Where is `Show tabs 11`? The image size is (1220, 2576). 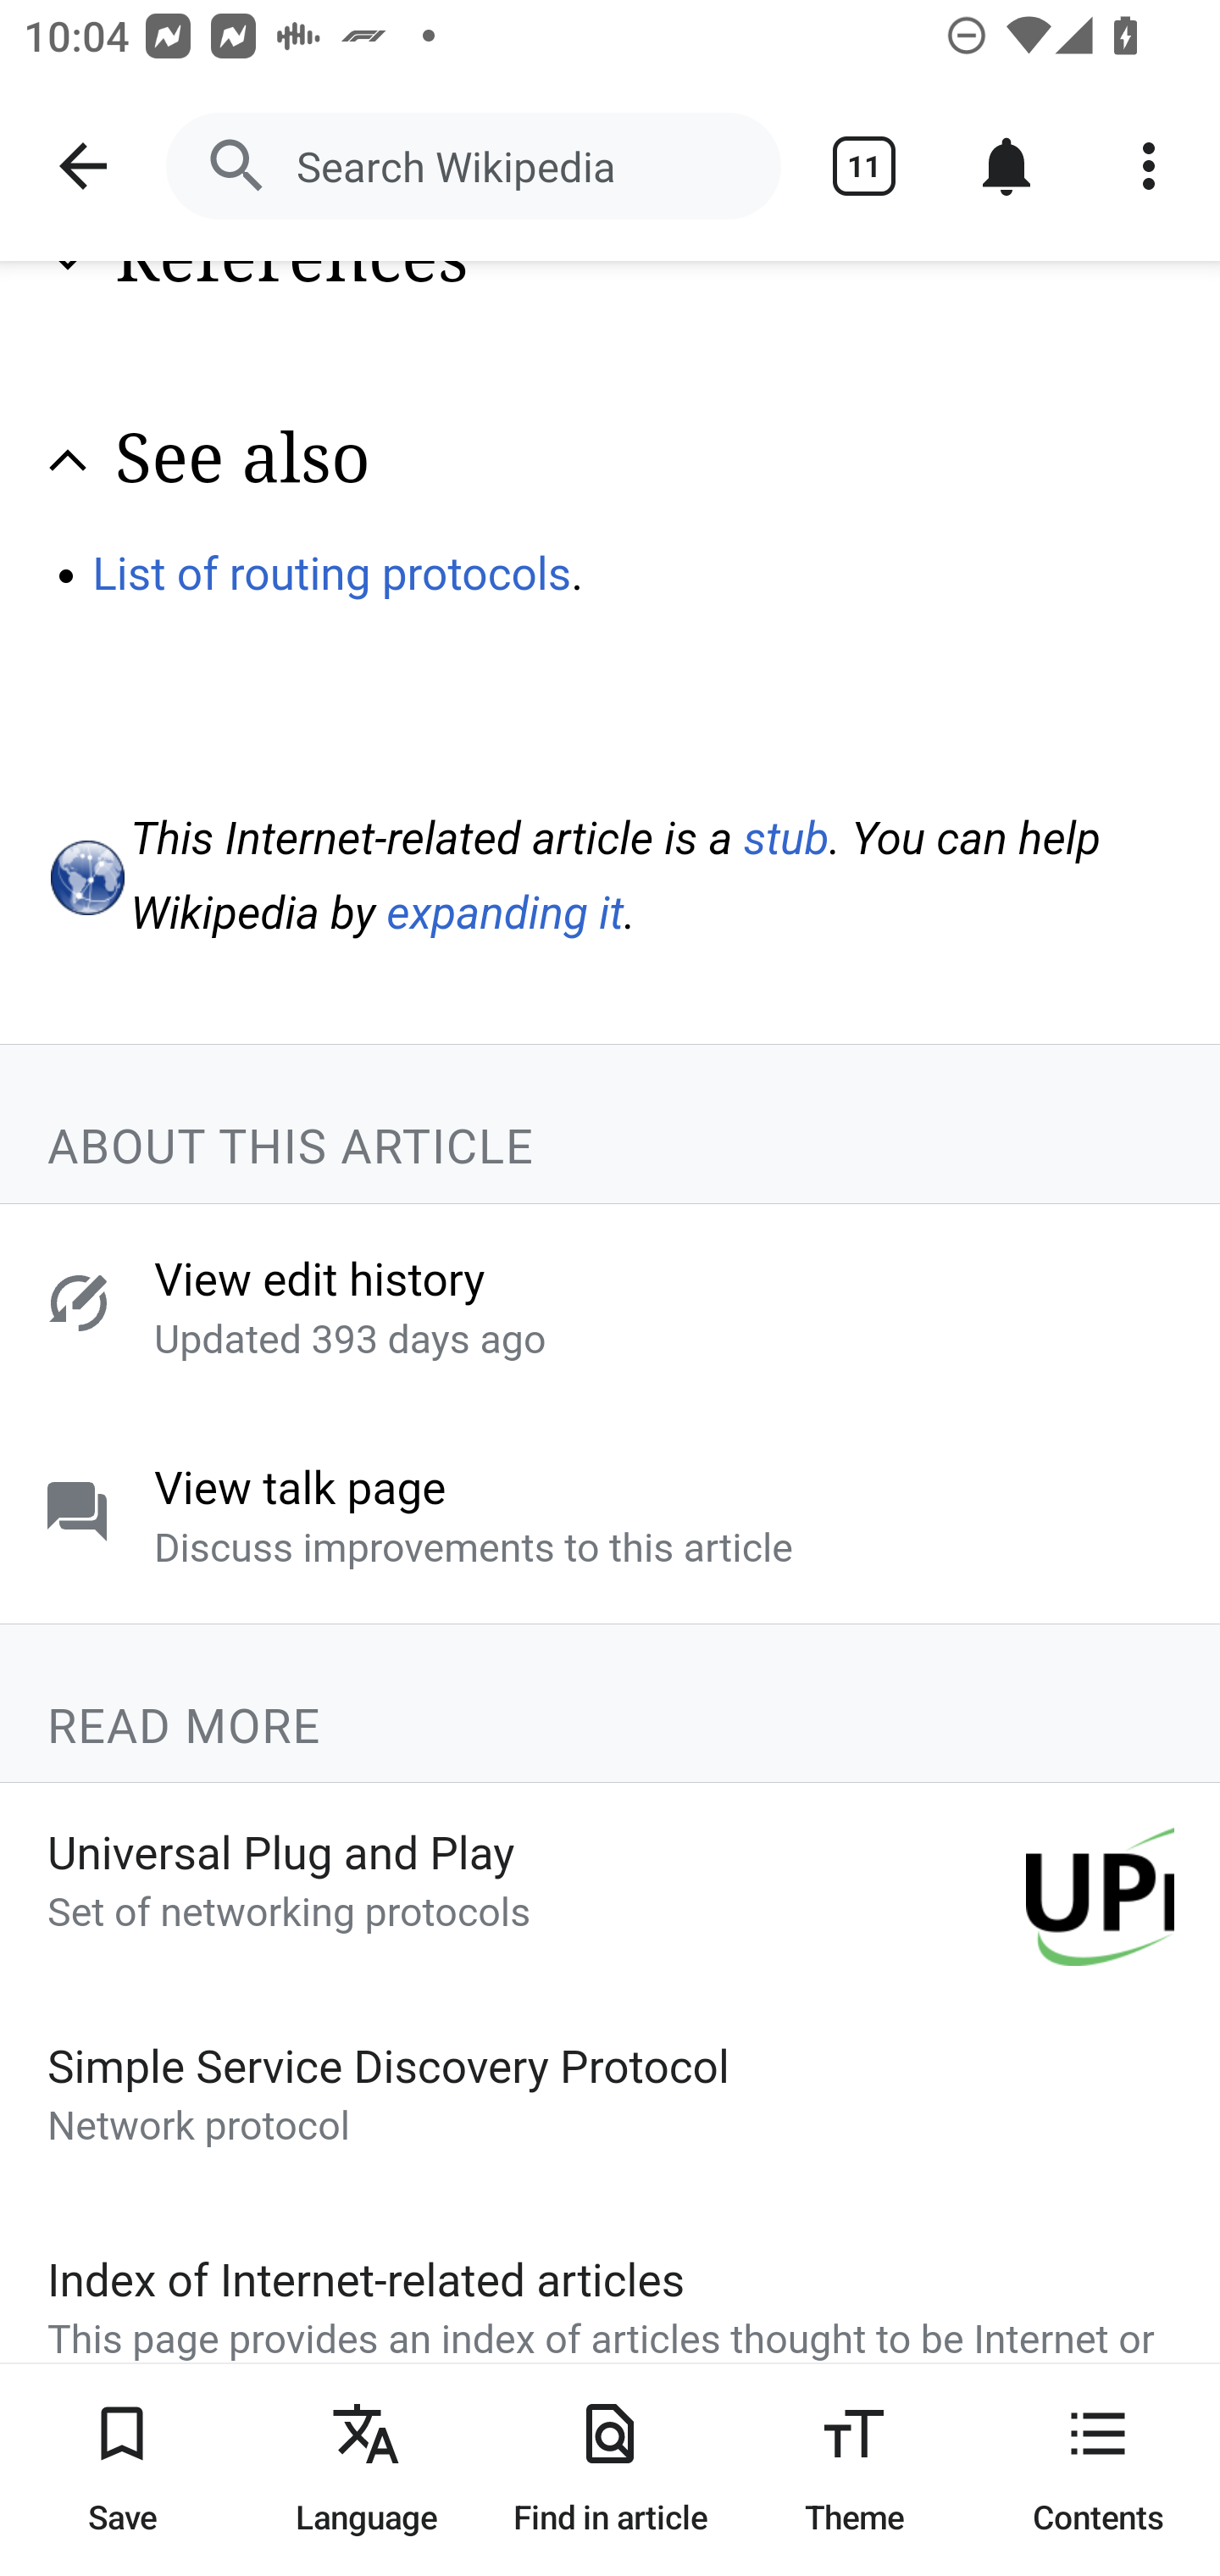 Show tabs 11 is located at coordinates (864, 166).